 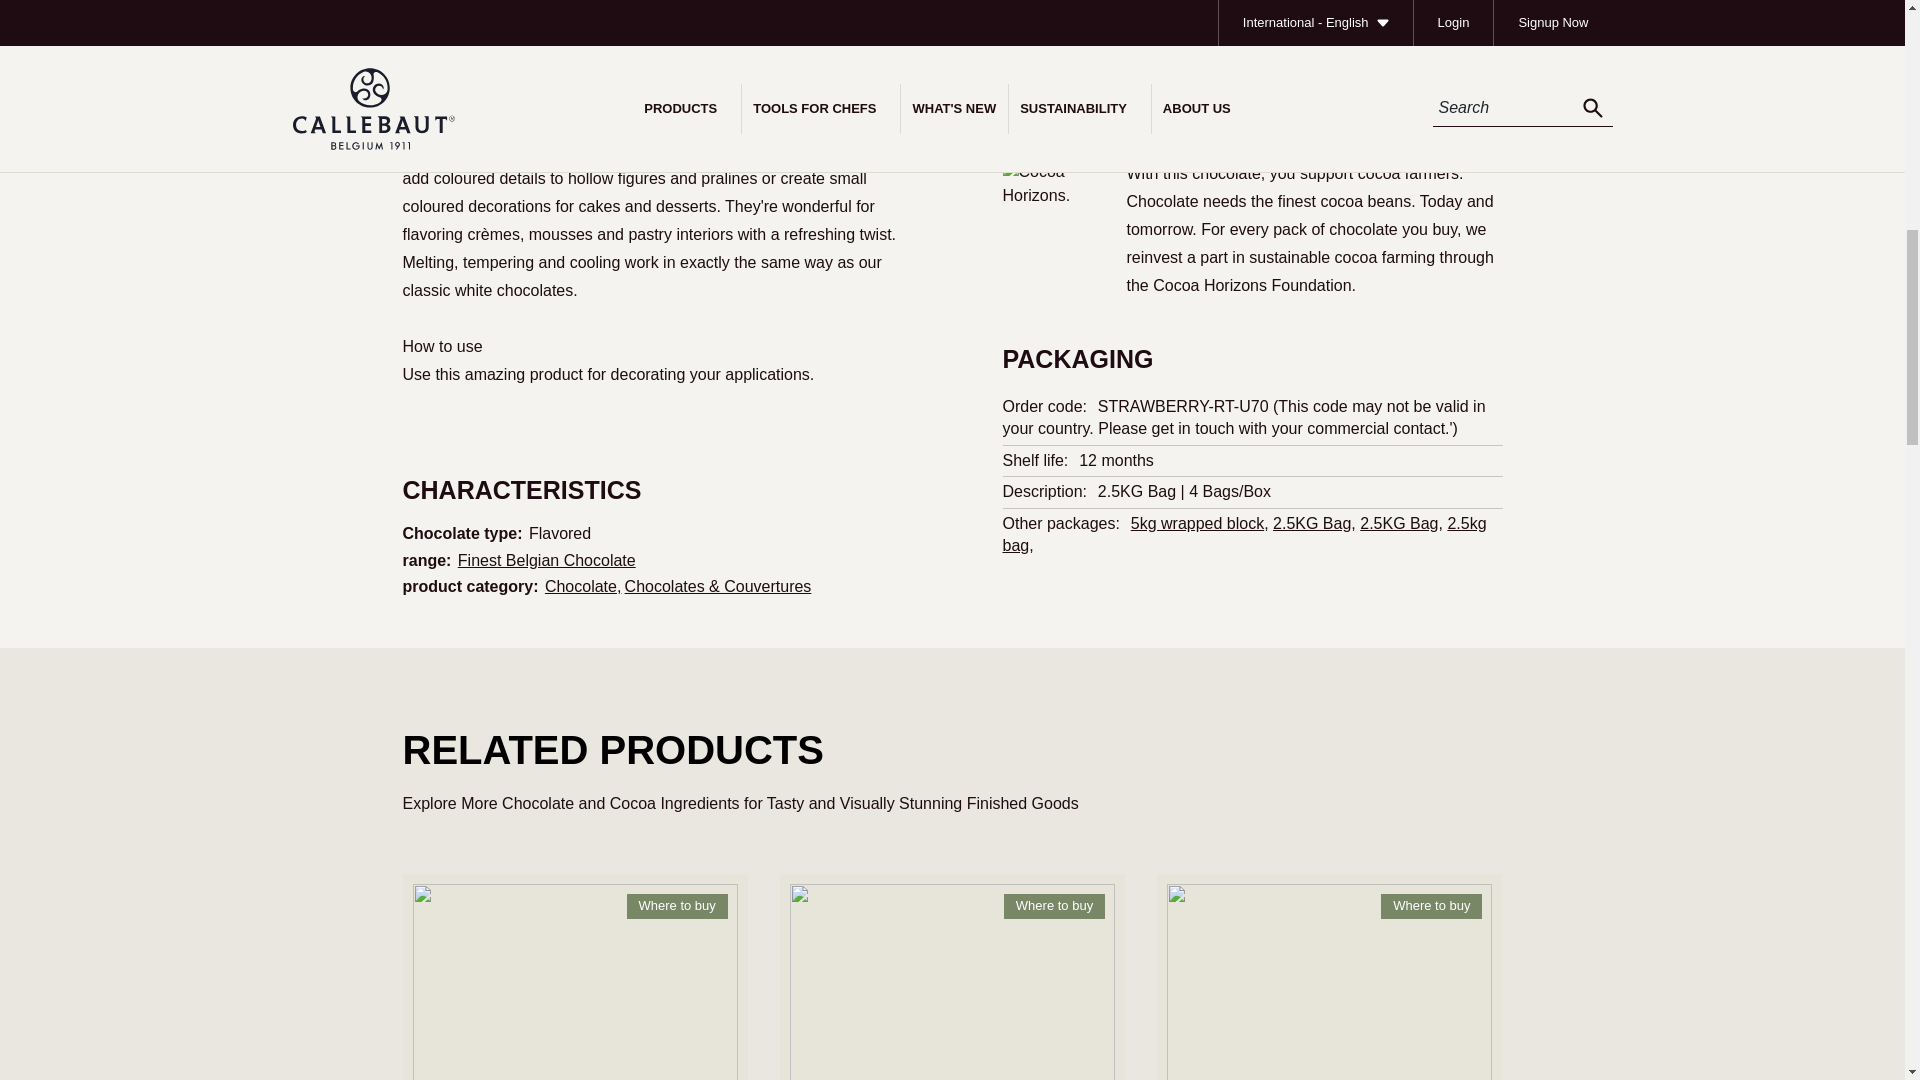 What do you see at coordinates (1196, 524) in the screenshot?
I see `5kg wrapped block` at bounding box center [1196, 524].